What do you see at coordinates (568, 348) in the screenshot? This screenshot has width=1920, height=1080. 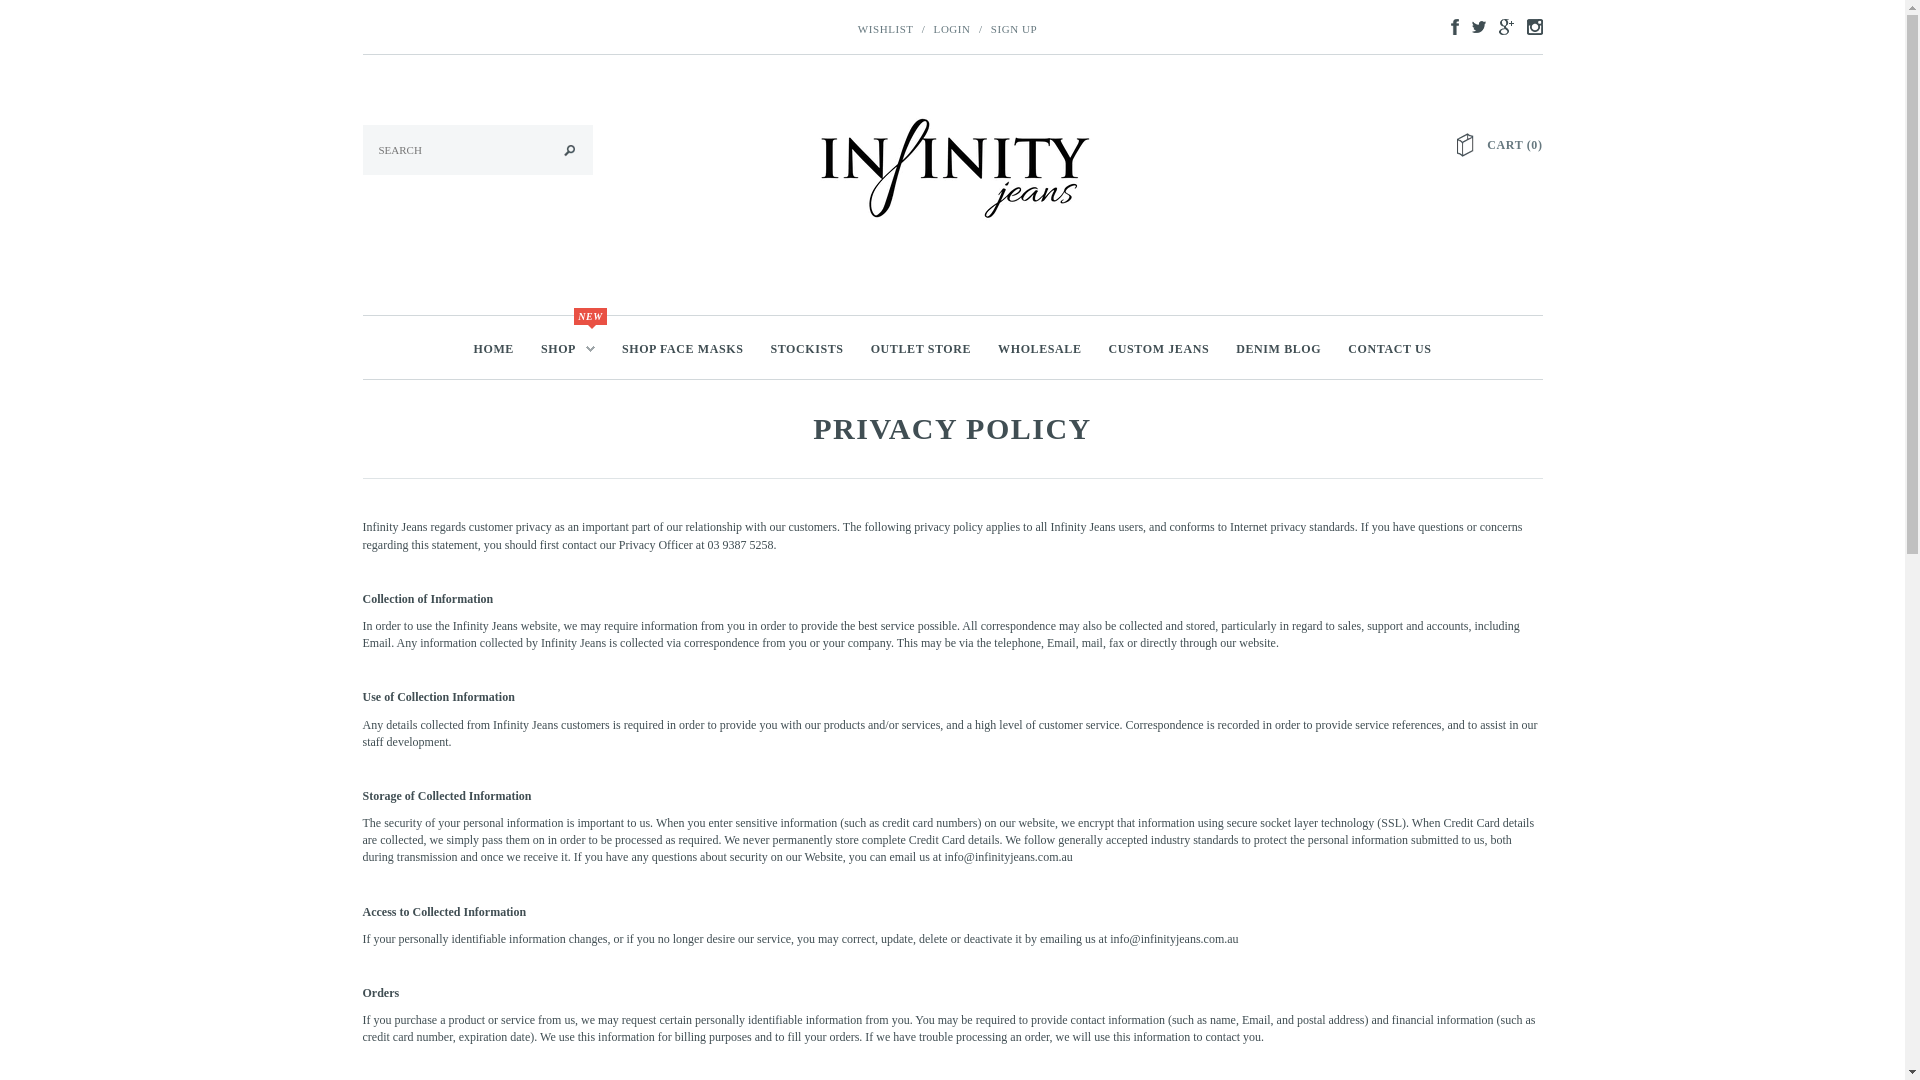 I see `SHOP` at bounding box center [568, 348].